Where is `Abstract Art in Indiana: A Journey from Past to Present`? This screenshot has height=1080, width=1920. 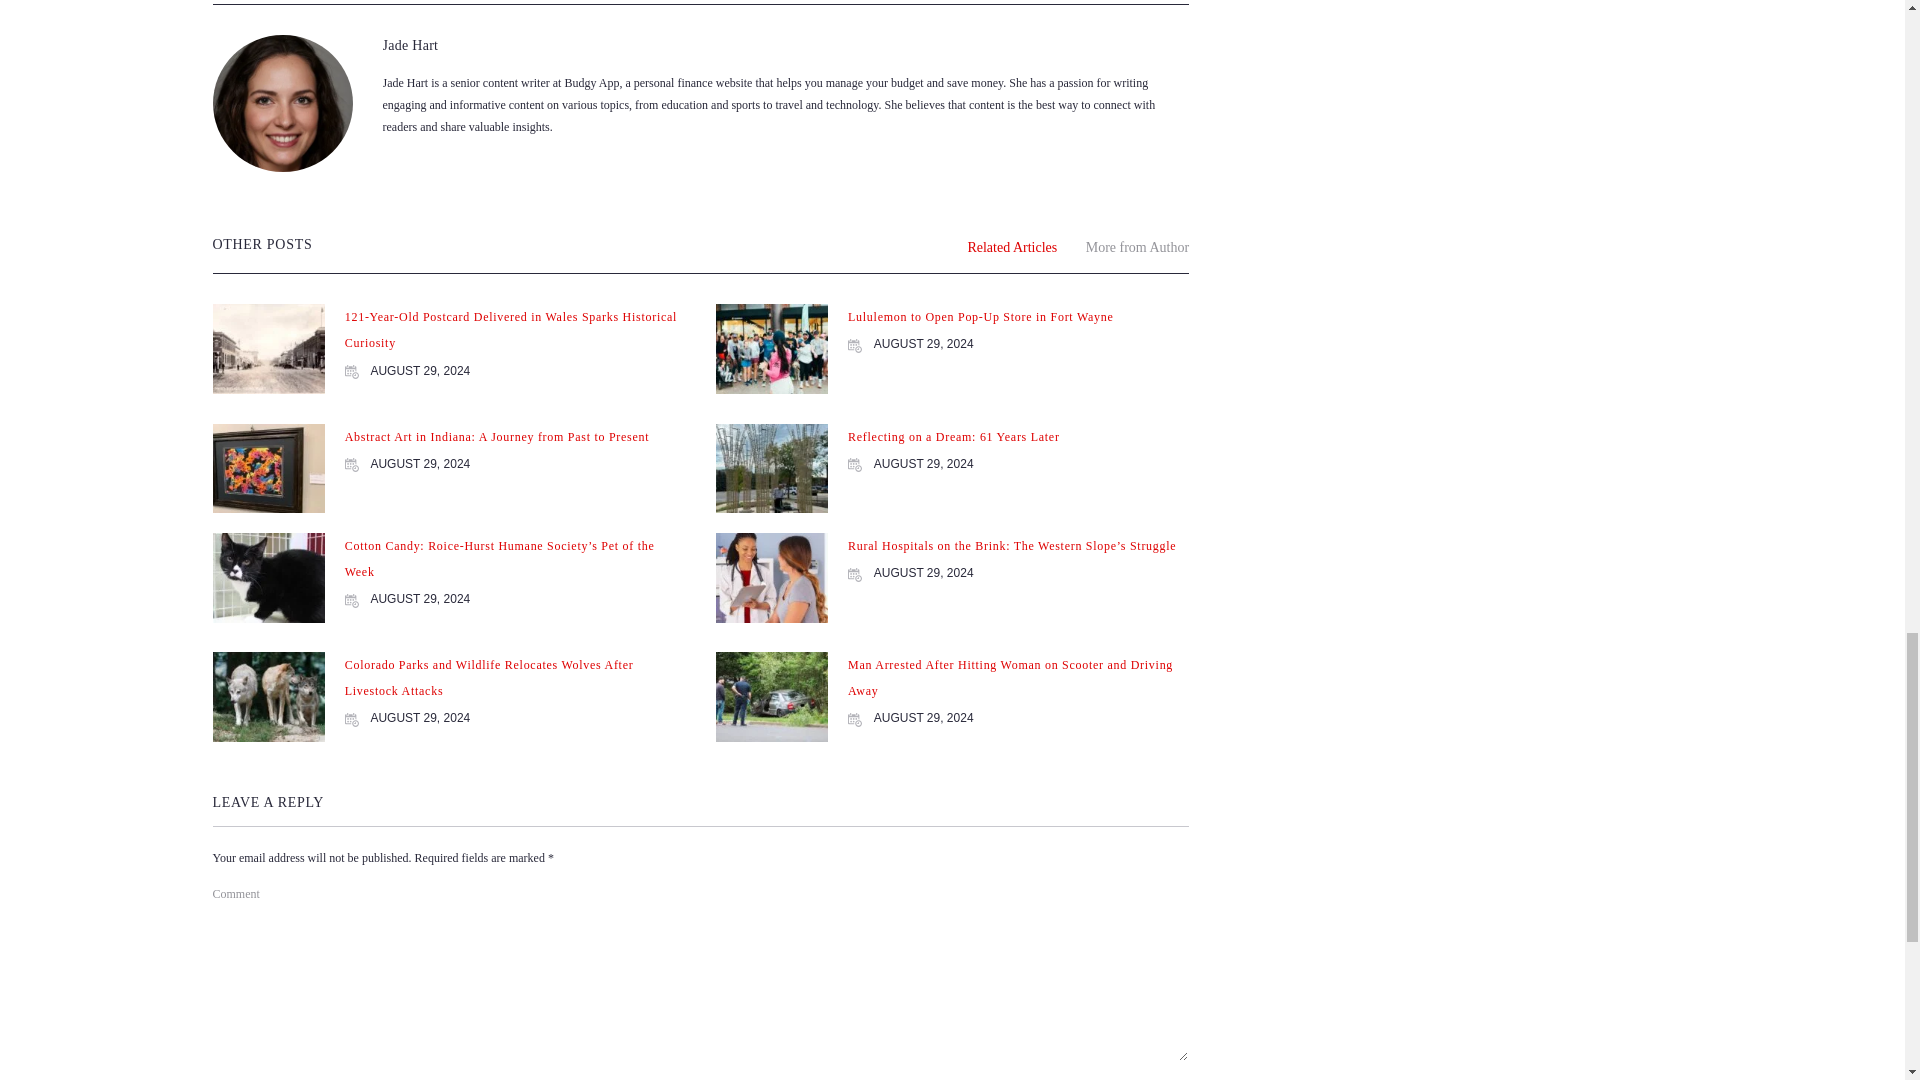
Abstract Art in Indiana: A Journey from Past to Present is located at coordinates (498, 436).